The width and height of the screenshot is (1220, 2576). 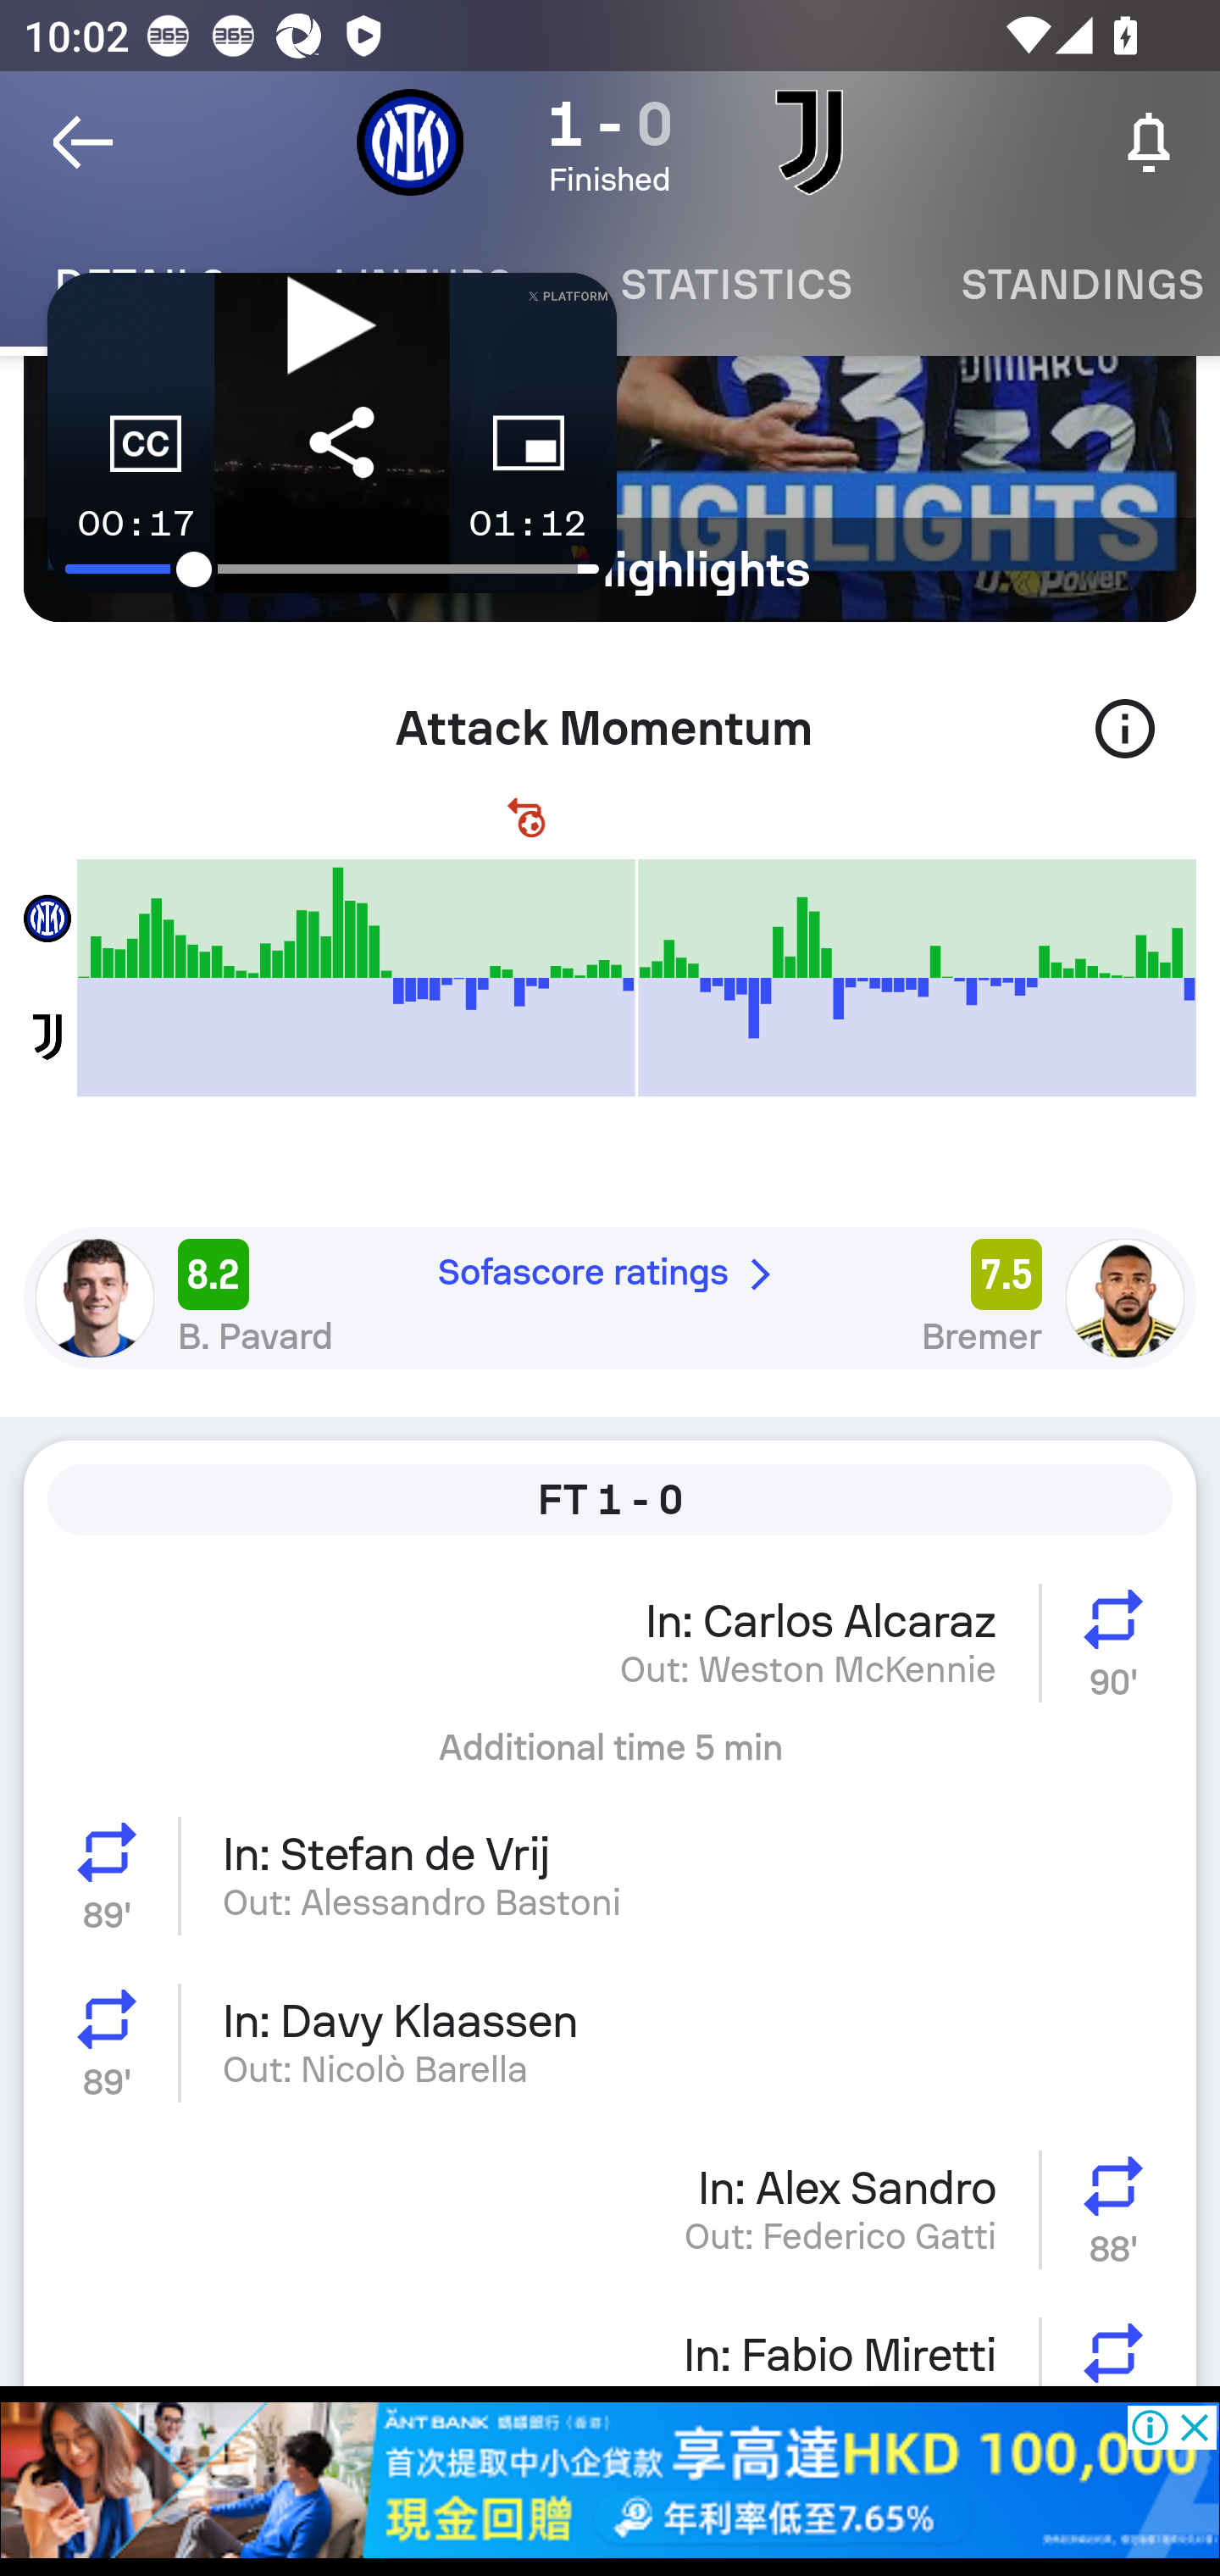 What do you see at coordinates (1062, 285) in the screenshot?
I see `Standings STANDINGS` at bounding box center [1062, 285].